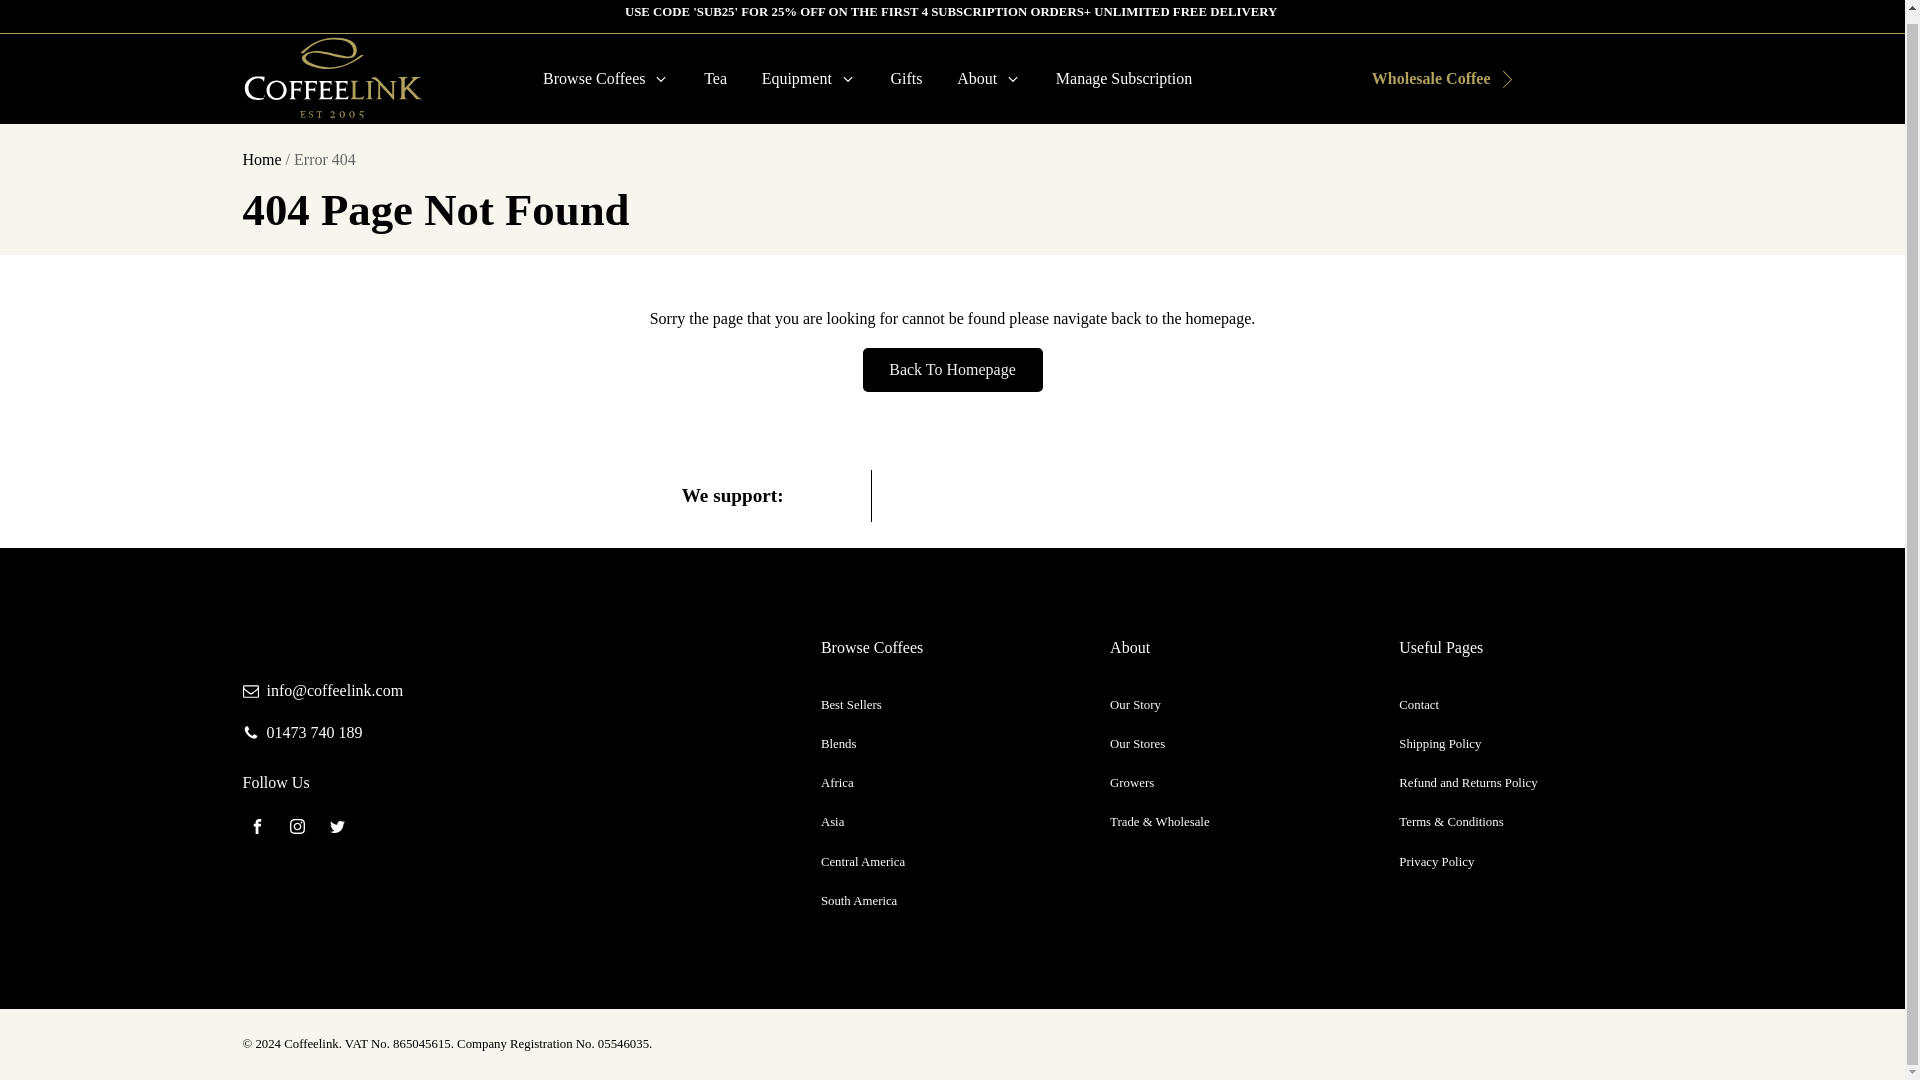 The image size is (1920, 1080). I want to click on Wholesale Coffee, so click(1428, 78).